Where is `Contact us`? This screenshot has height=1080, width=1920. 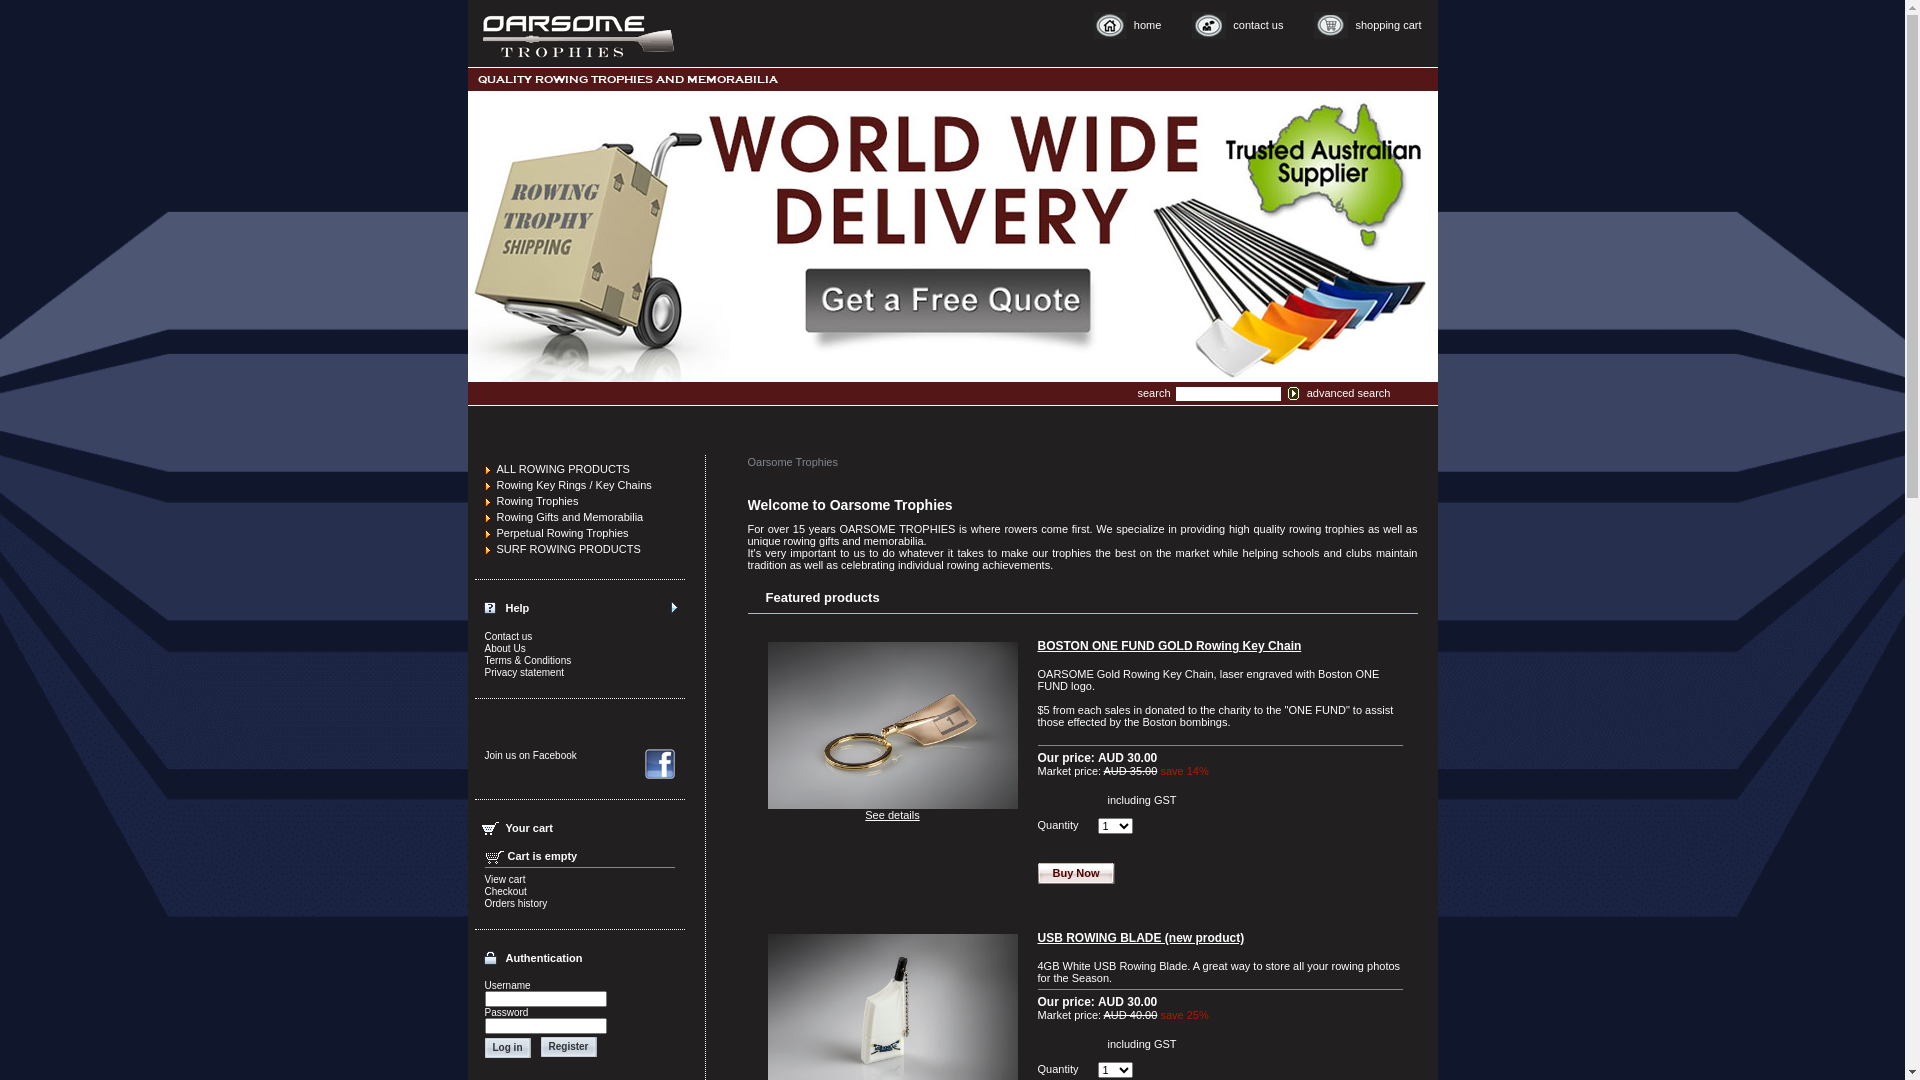
Contact us is located at coordinates (508, 636).